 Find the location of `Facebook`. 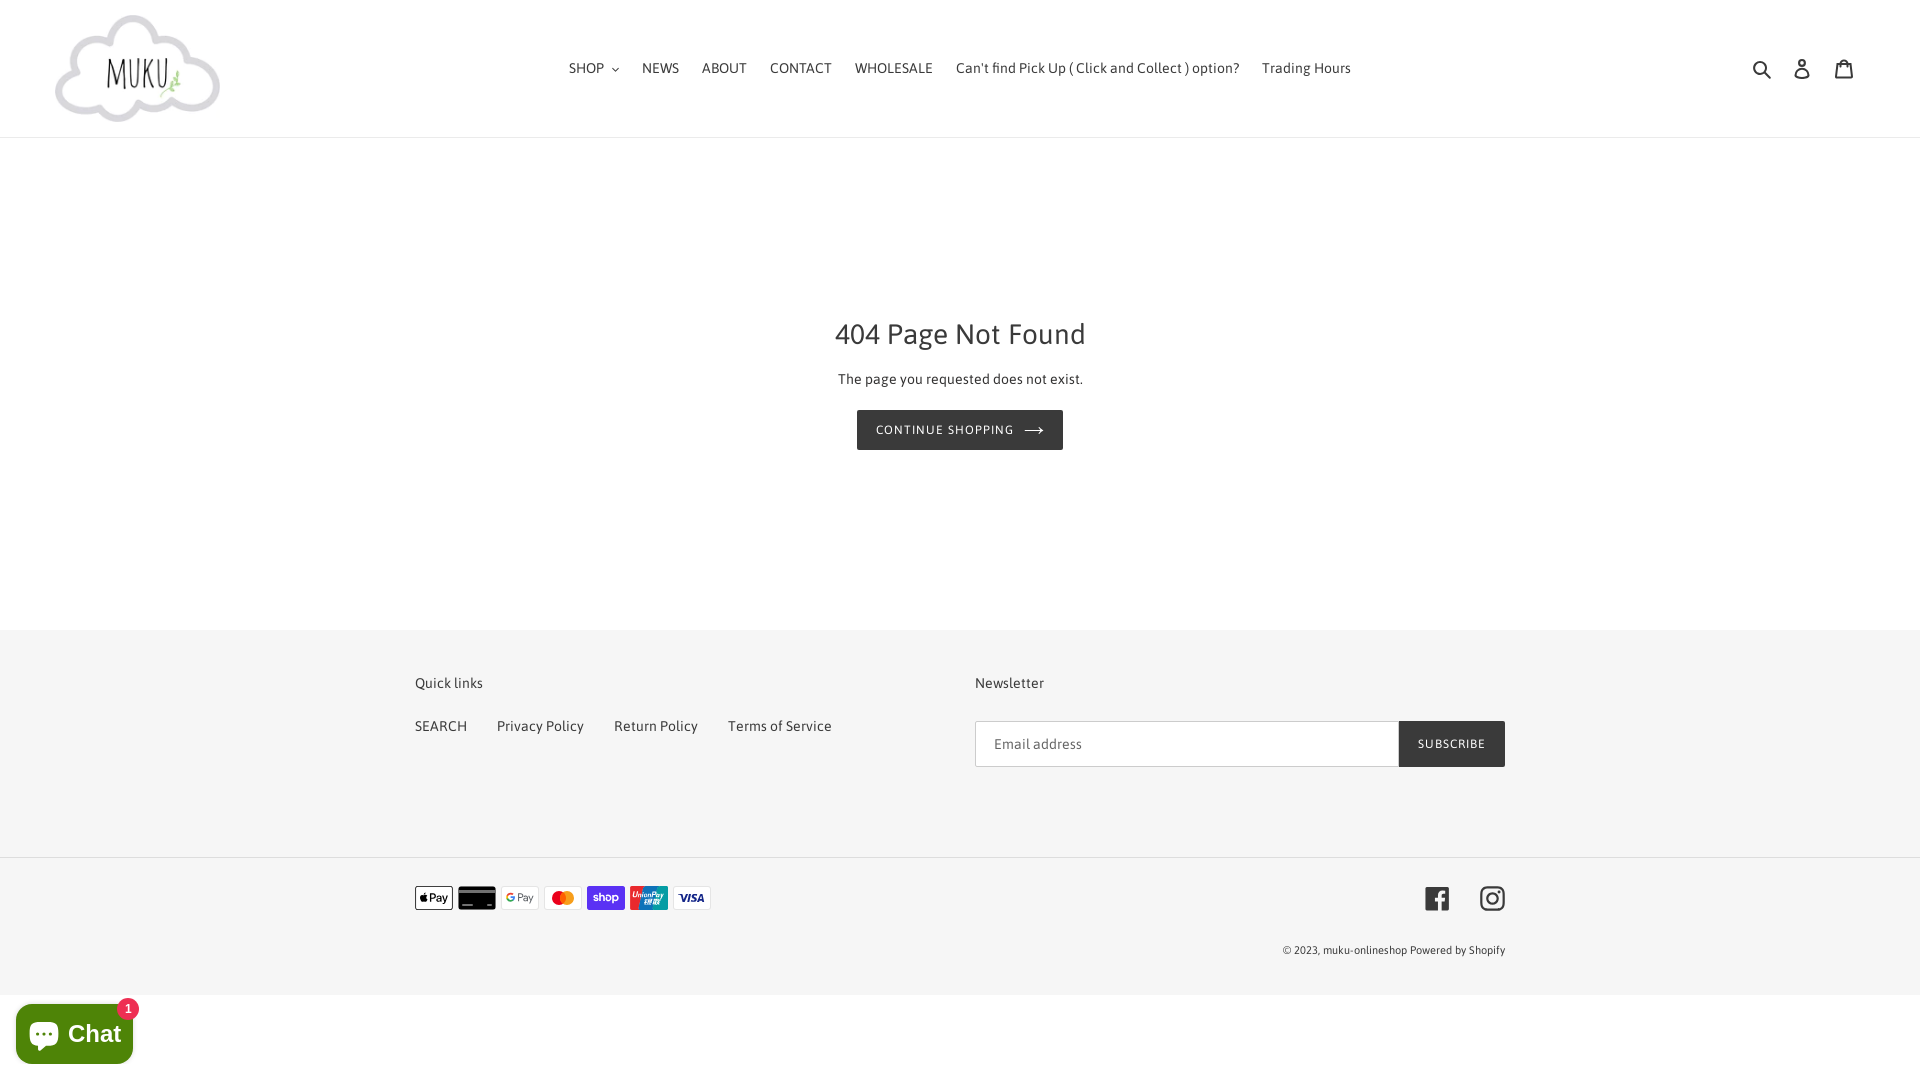

Facebook is located at coordinates (1438, 898).